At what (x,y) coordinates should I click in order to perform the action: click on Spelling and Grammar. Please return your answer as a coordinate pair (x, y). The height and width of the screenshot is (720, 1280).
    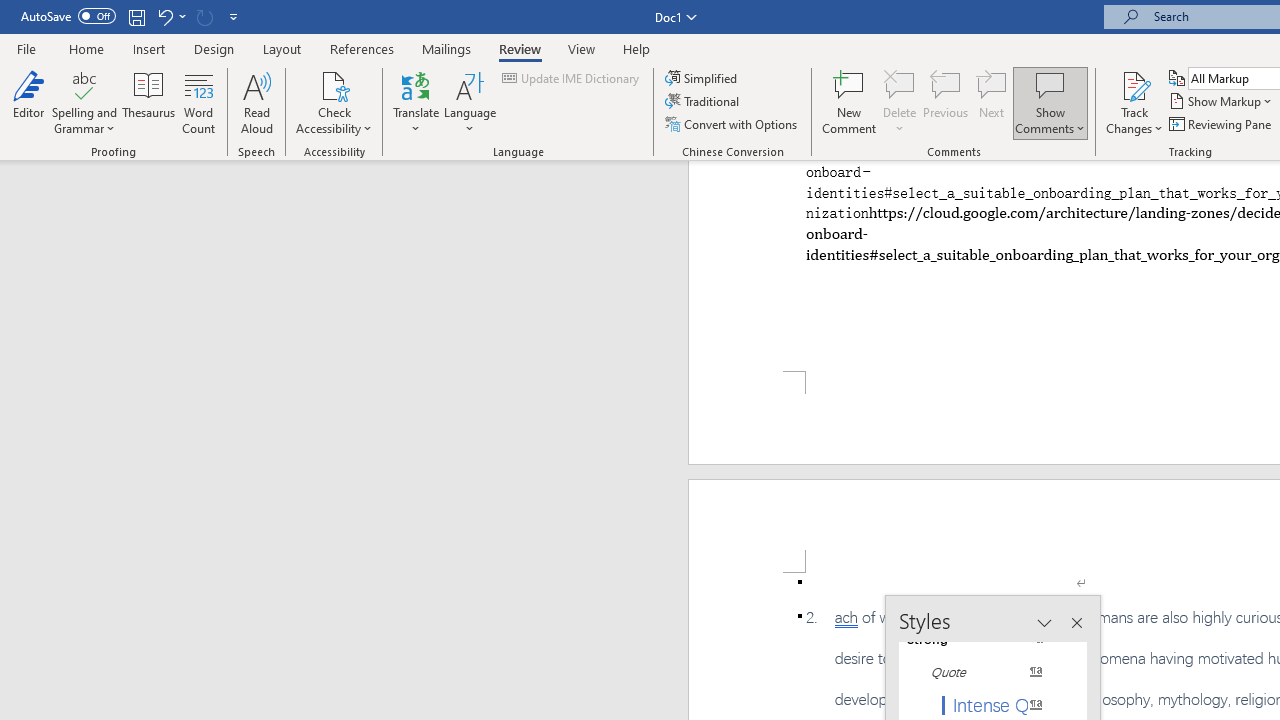
    Looking at the image, I should click on (84, 84).